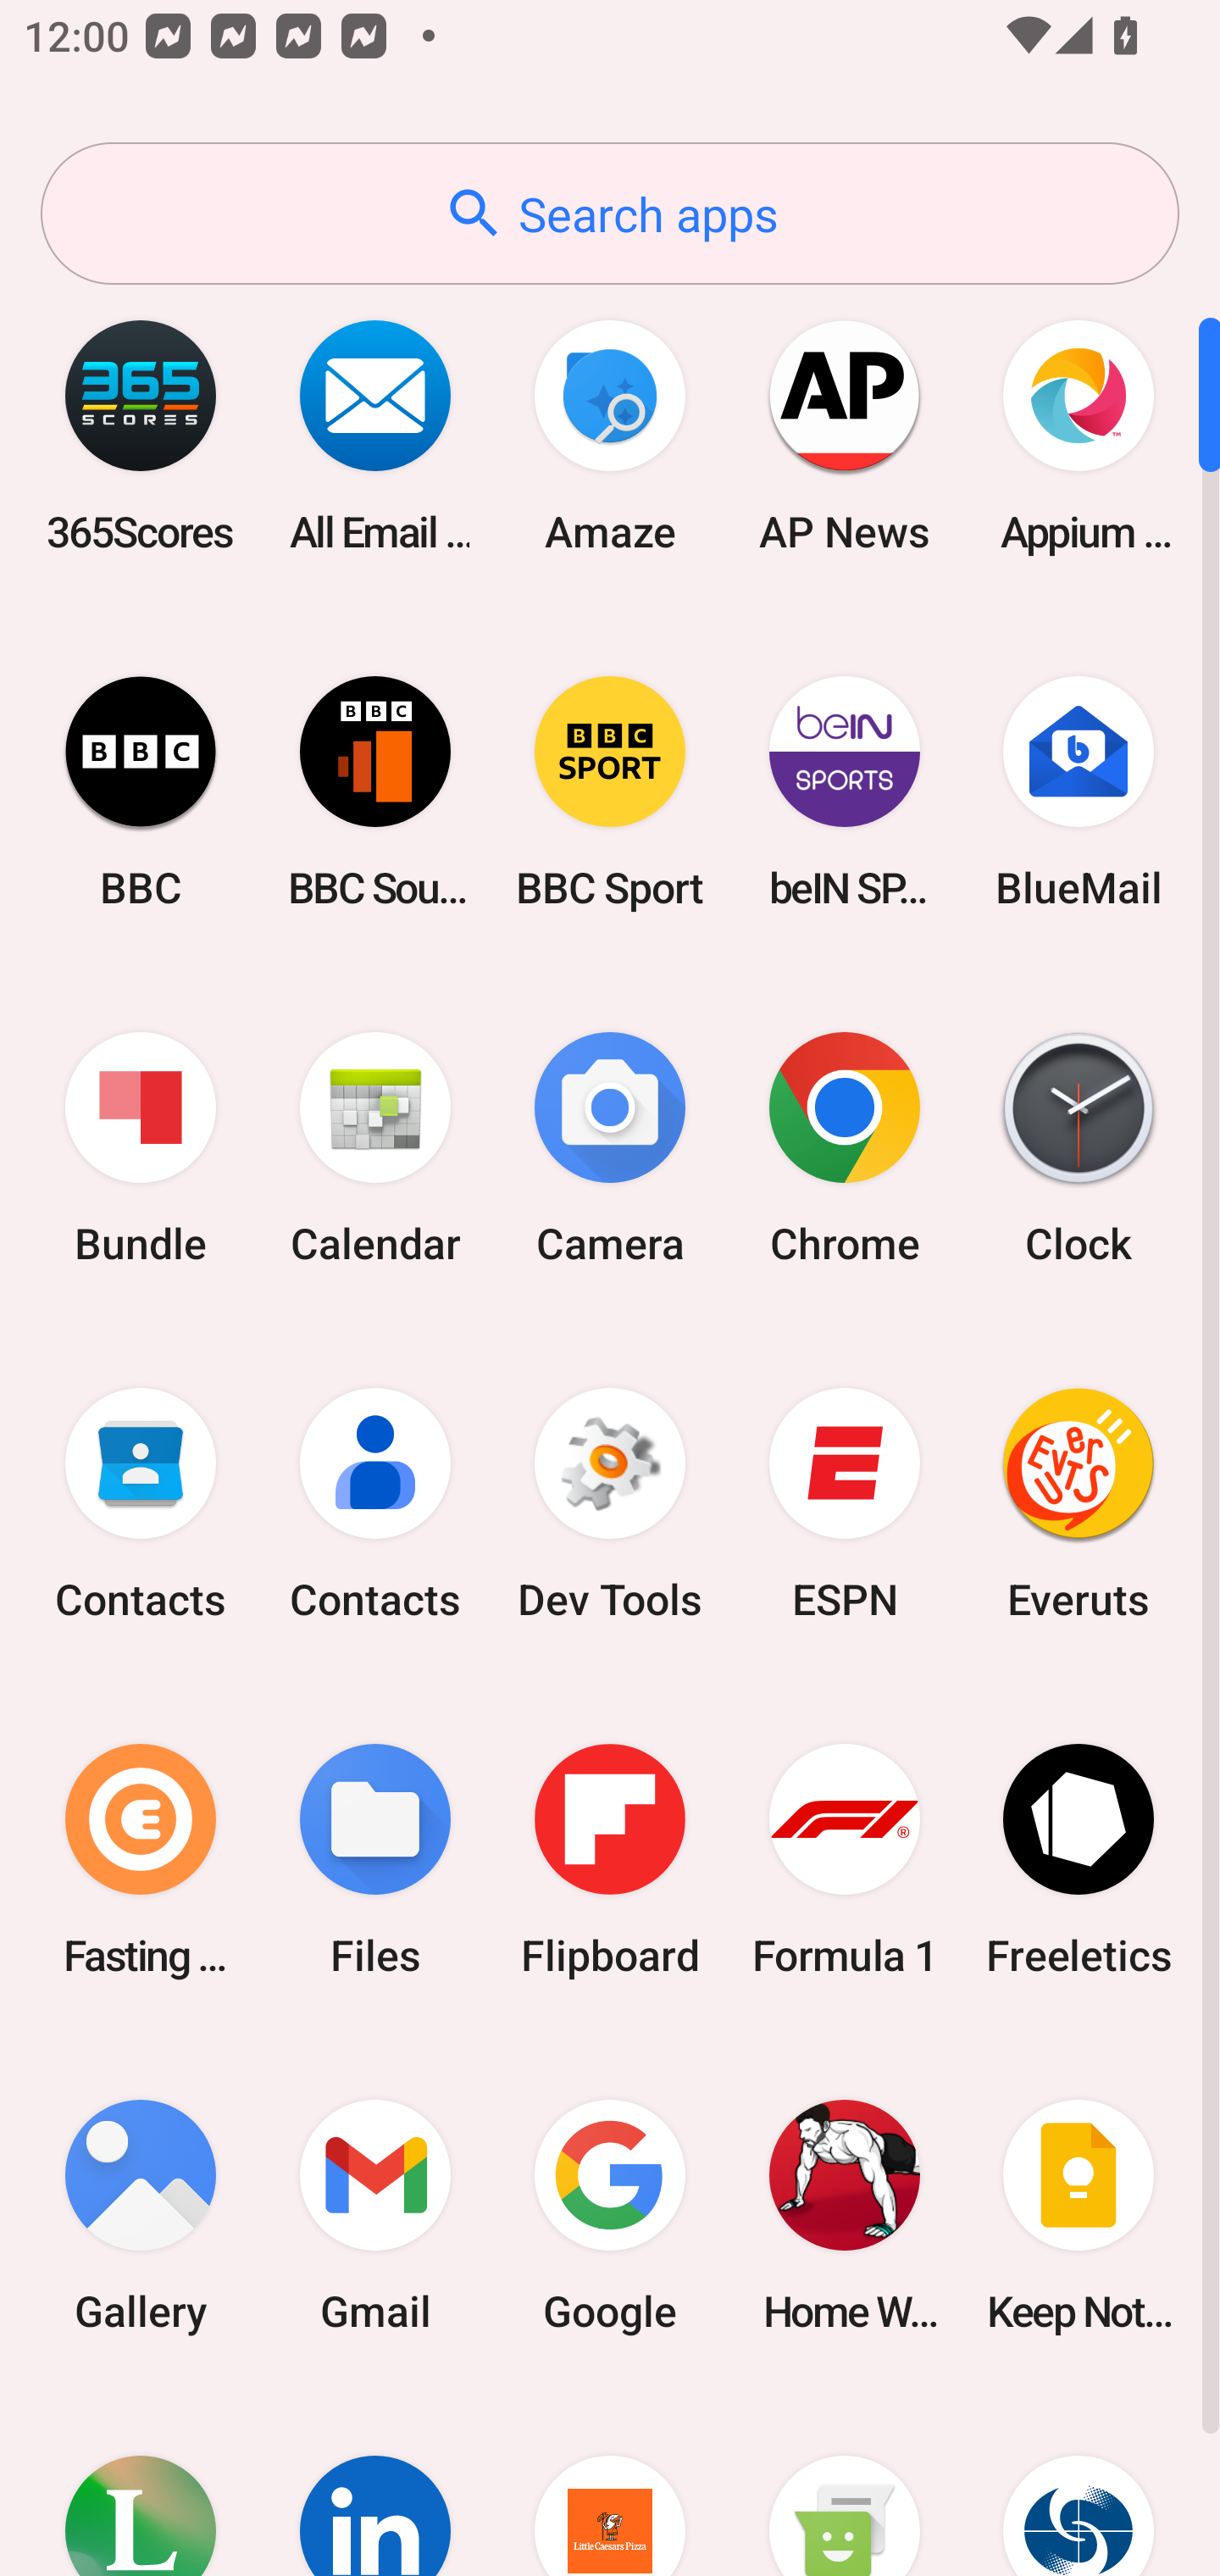  What do you see at coordinates (1079, 1859) in the screenshot?
I see `Freeletics` at bounding box center [1079, 1859].